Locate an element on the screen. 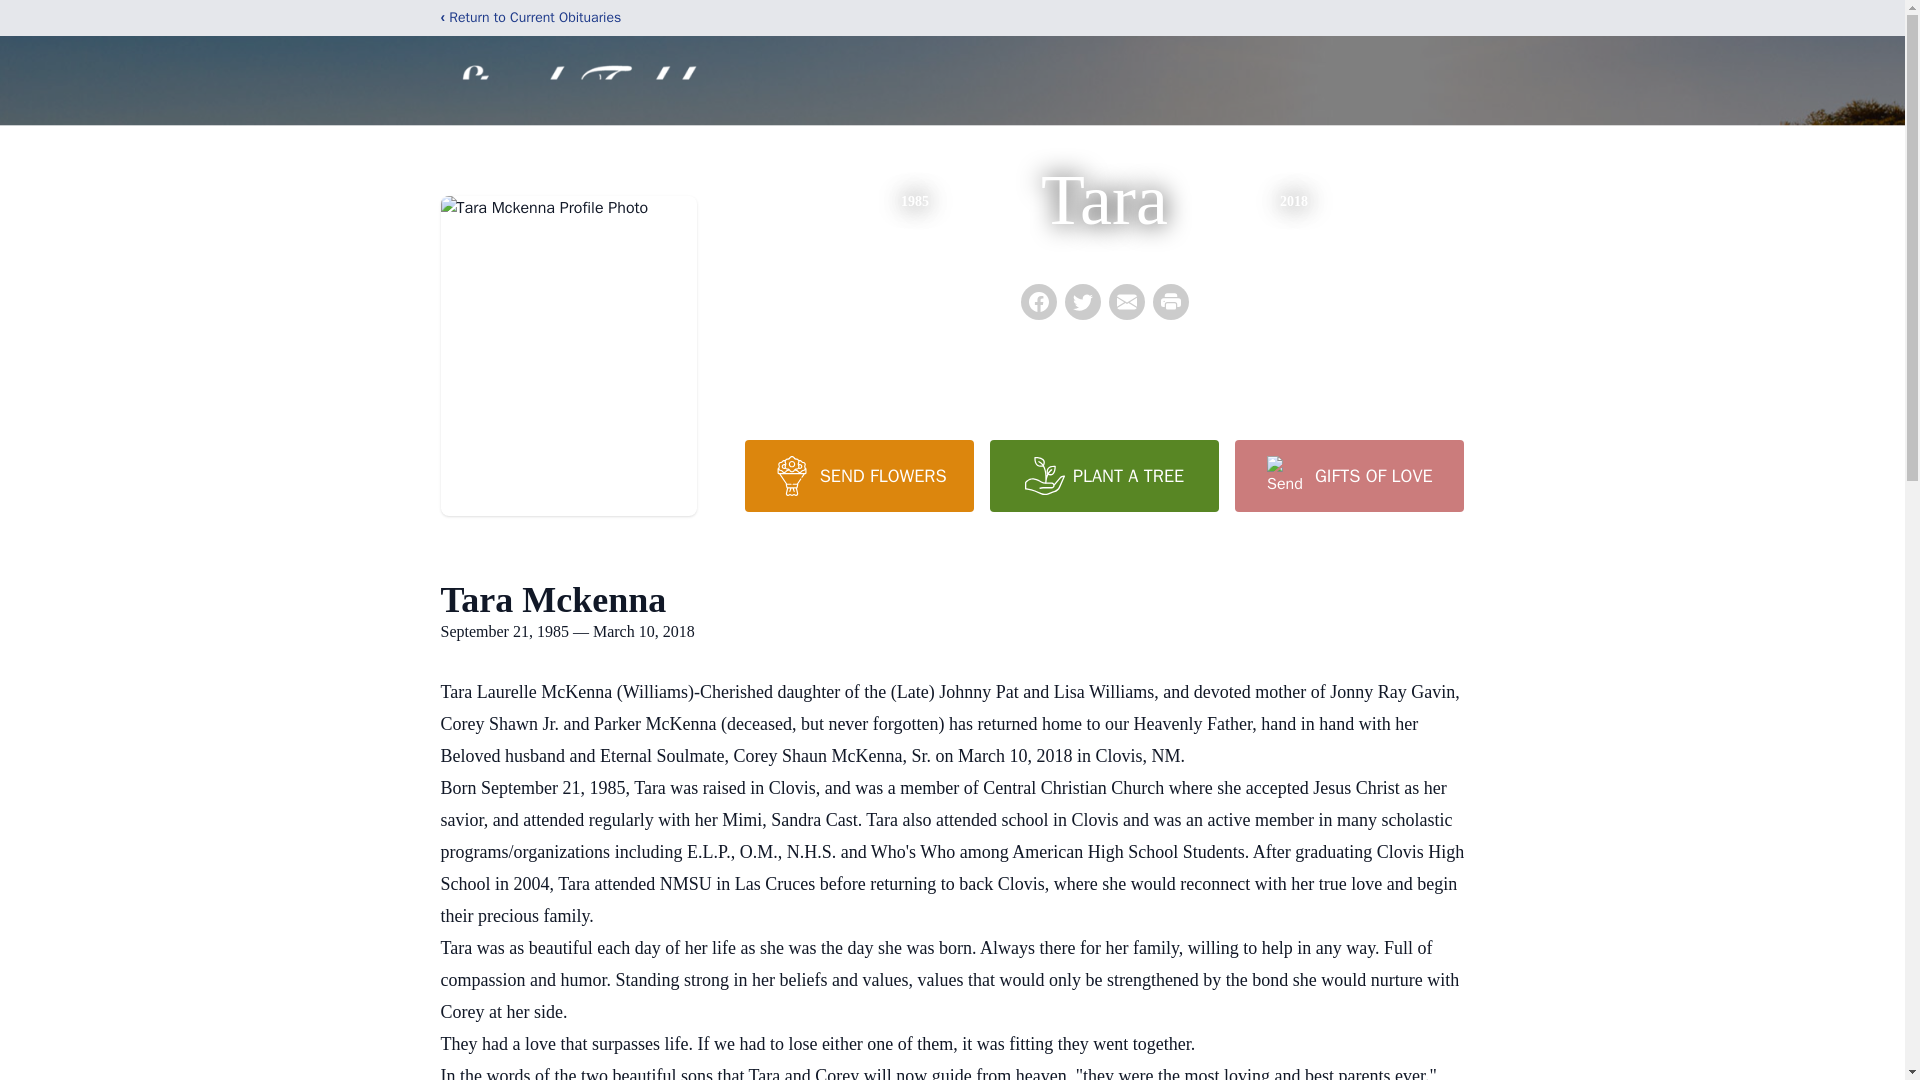 This screenshot has height=1080, width=1920. SEND FLOWERS is located at coordinates (858, 475).